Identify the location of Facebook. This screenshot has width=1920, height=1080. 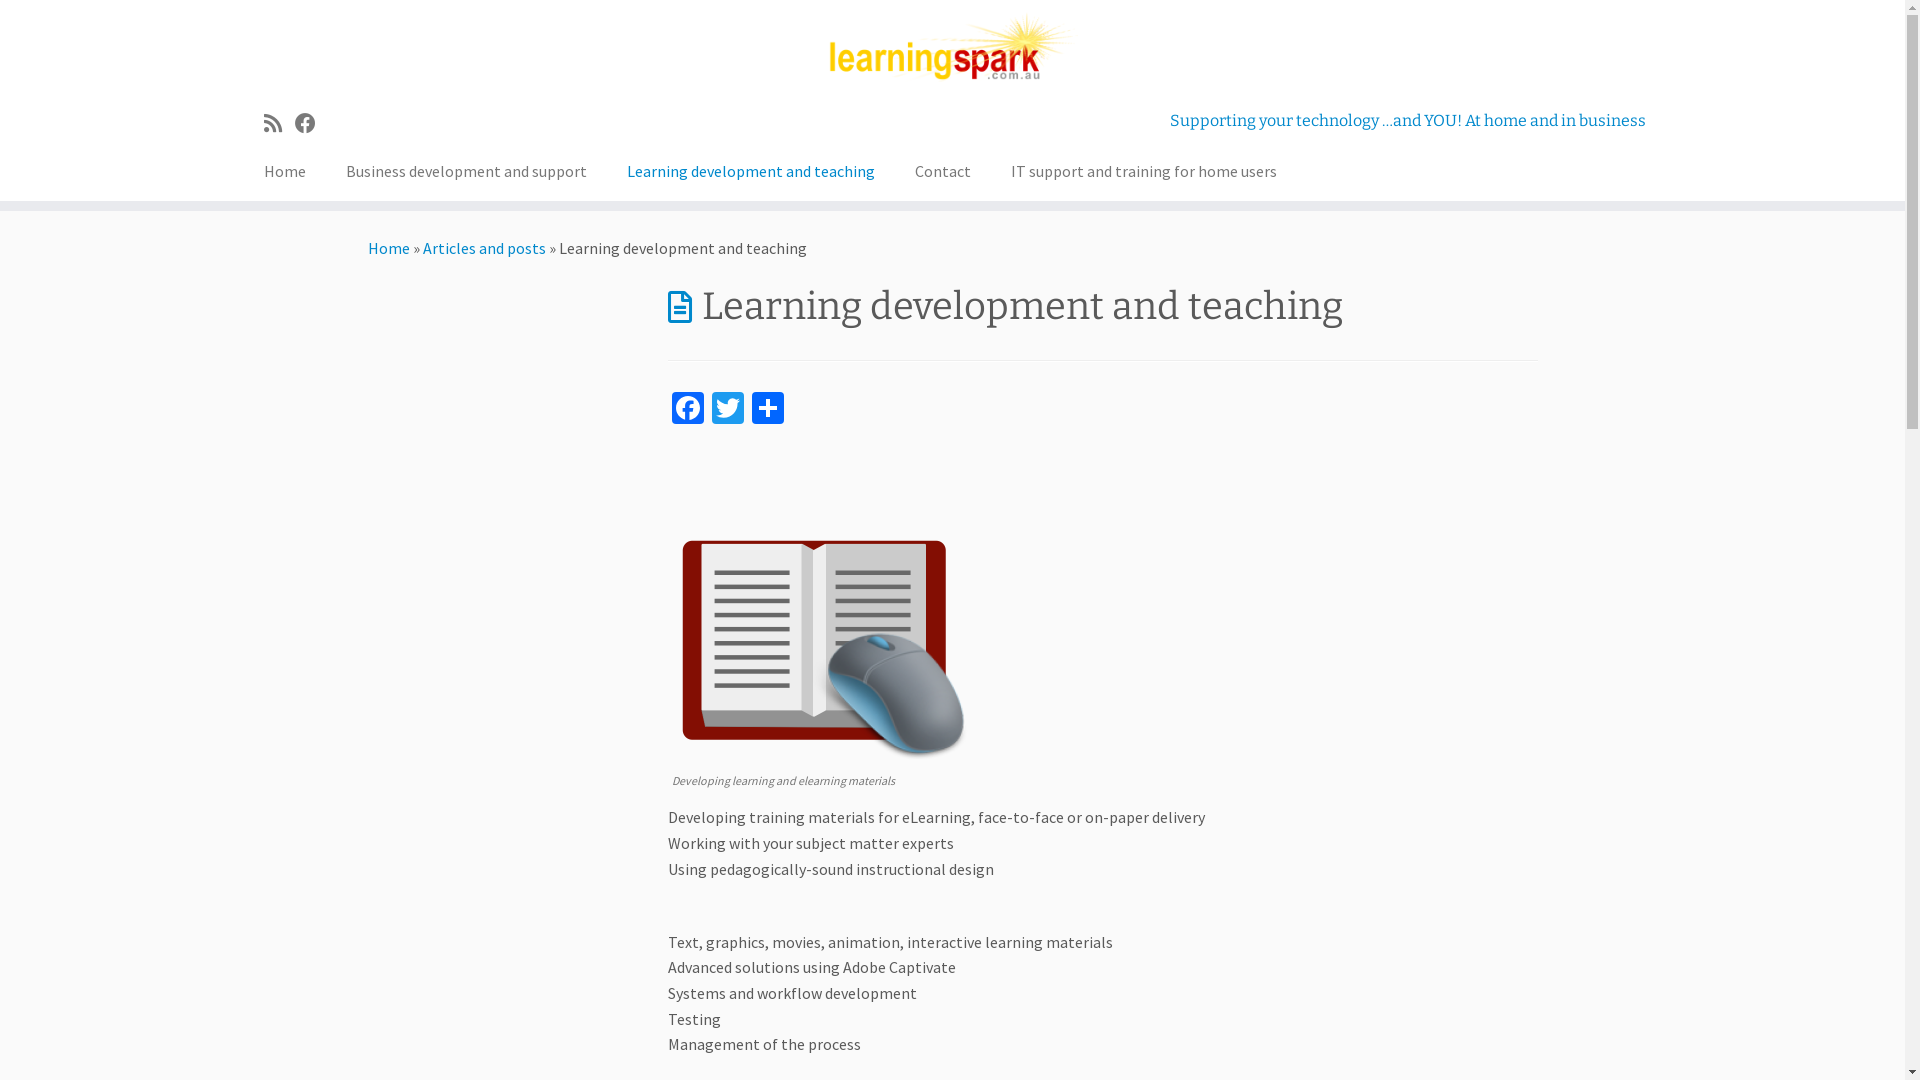
(688, 410).